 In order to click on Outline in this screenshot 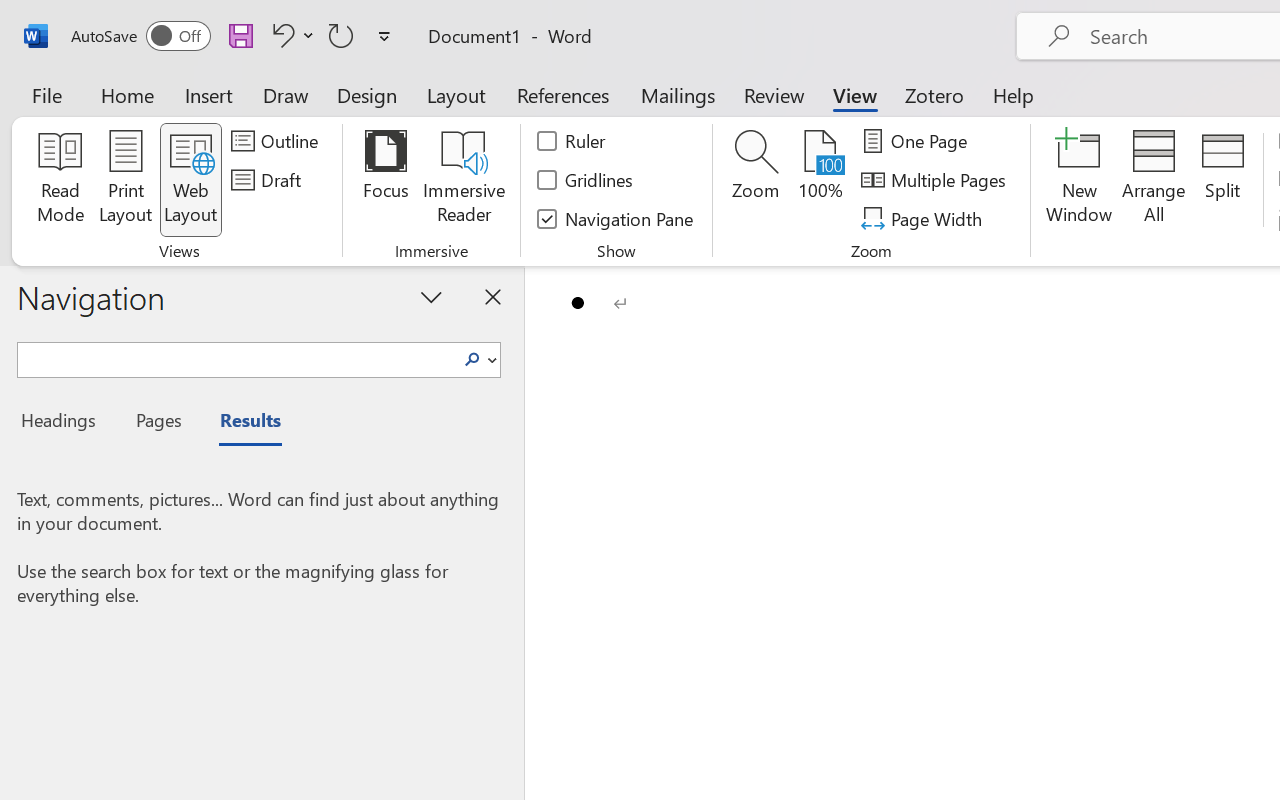, I will do `click(278, 141)`.